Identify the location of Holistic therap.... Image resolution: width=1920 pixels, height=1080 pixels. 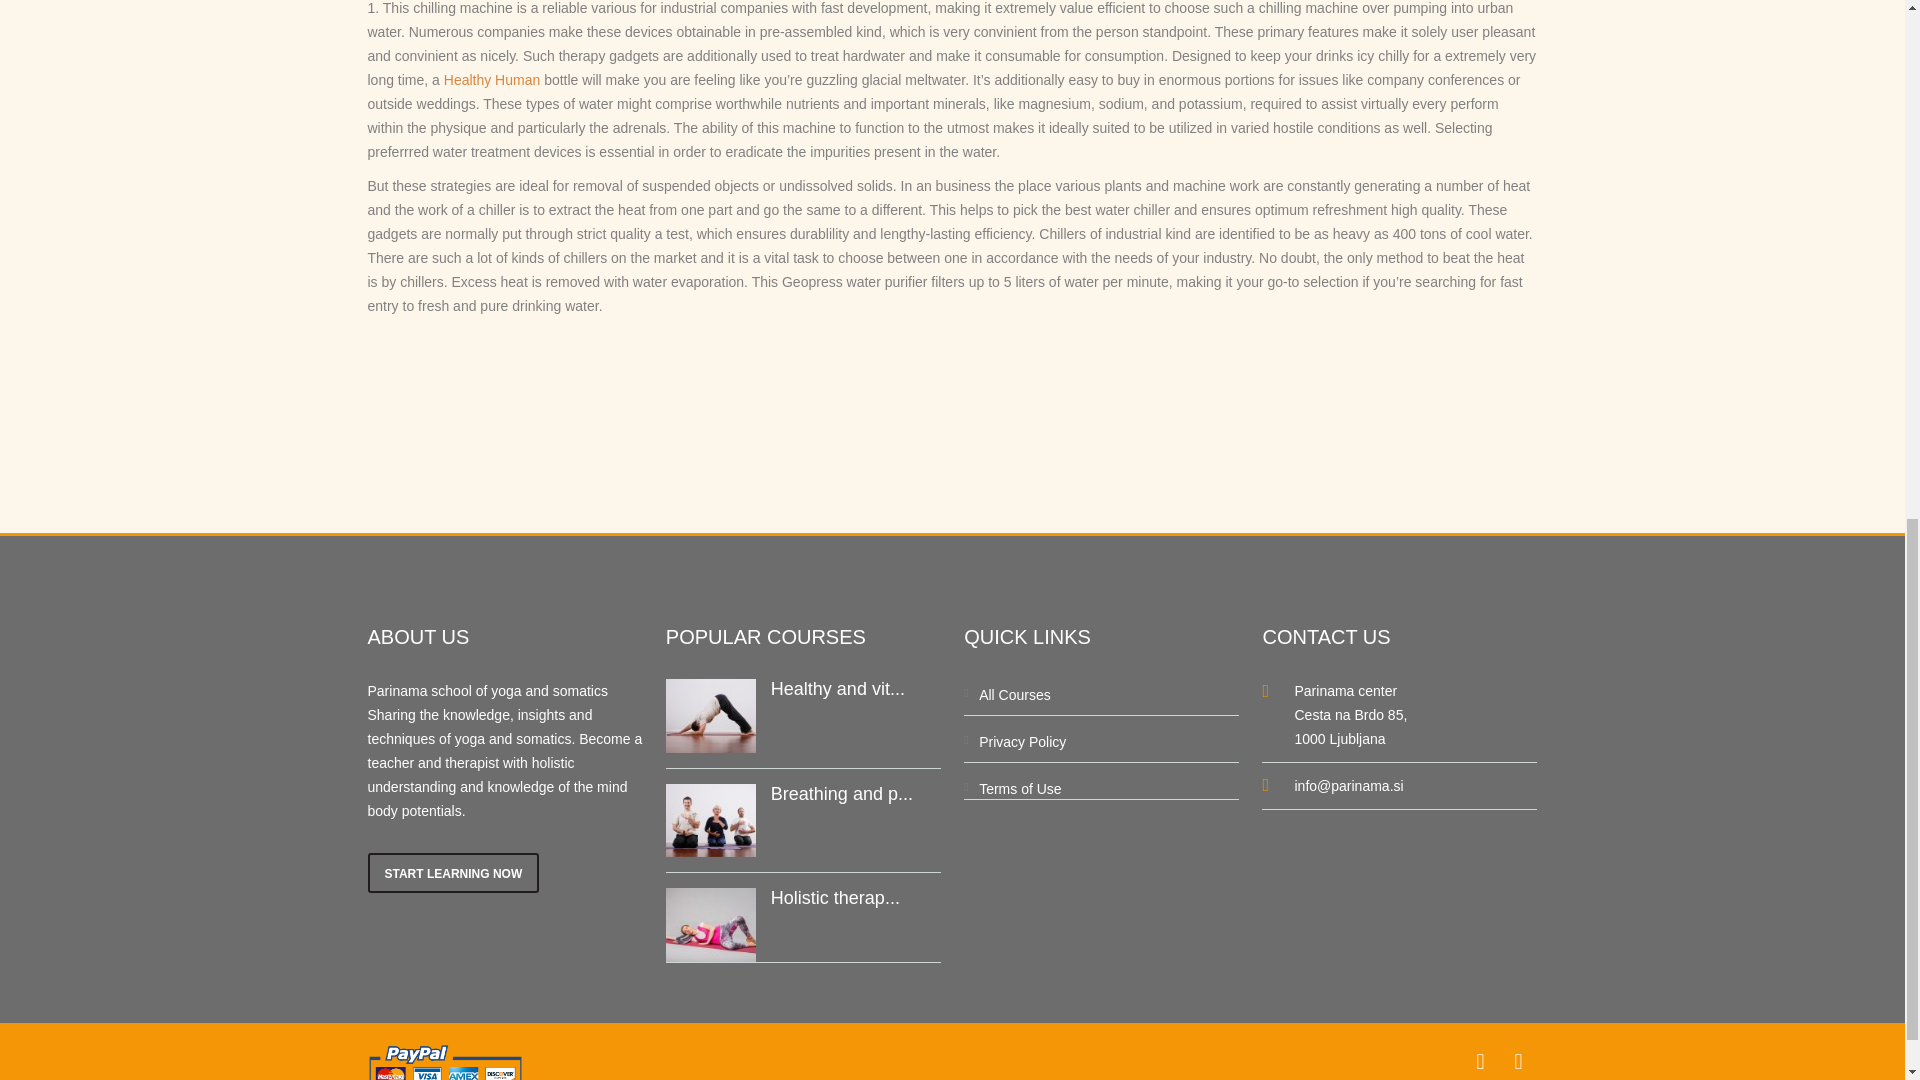
(836, 898).